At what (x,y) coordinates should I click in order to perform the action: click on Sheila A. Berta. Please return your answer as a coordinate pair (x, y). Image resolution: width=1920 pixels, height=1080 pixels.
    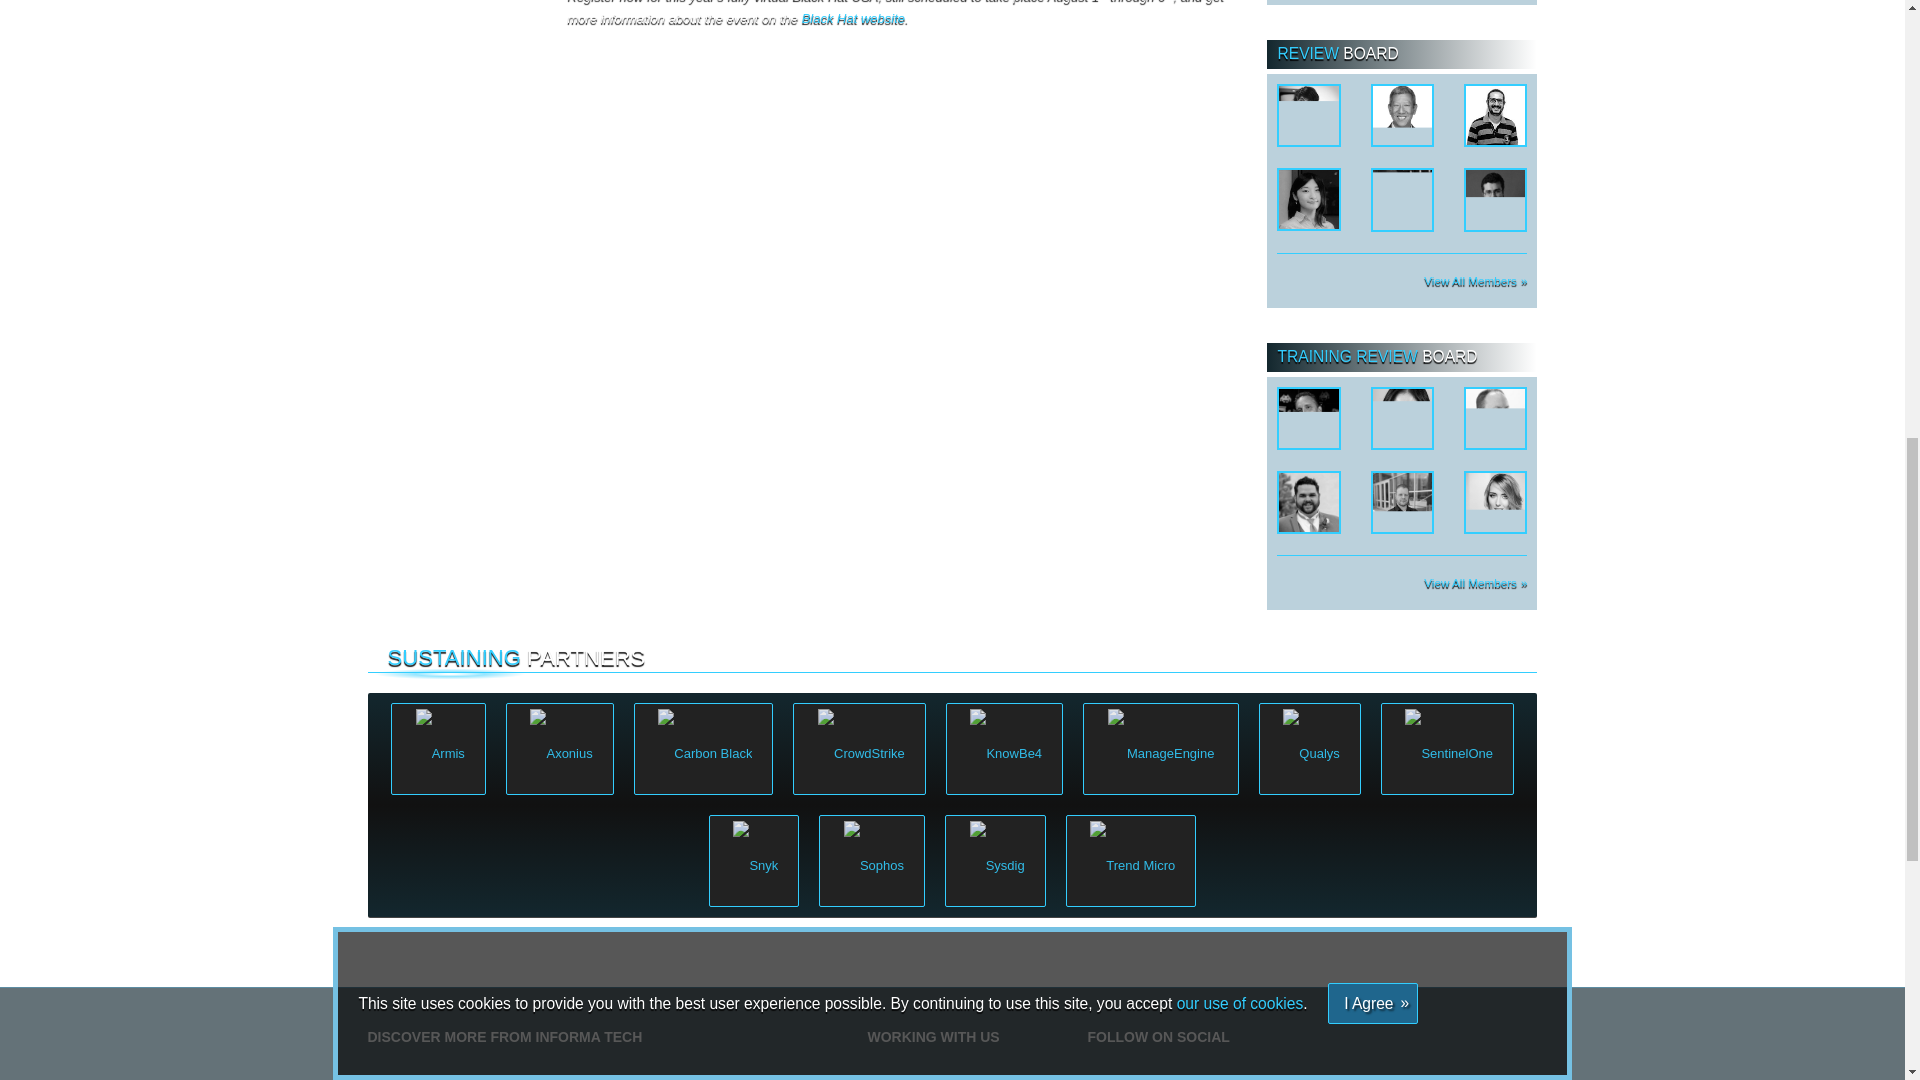
    Looking at the image, I should click on (1308, 114).